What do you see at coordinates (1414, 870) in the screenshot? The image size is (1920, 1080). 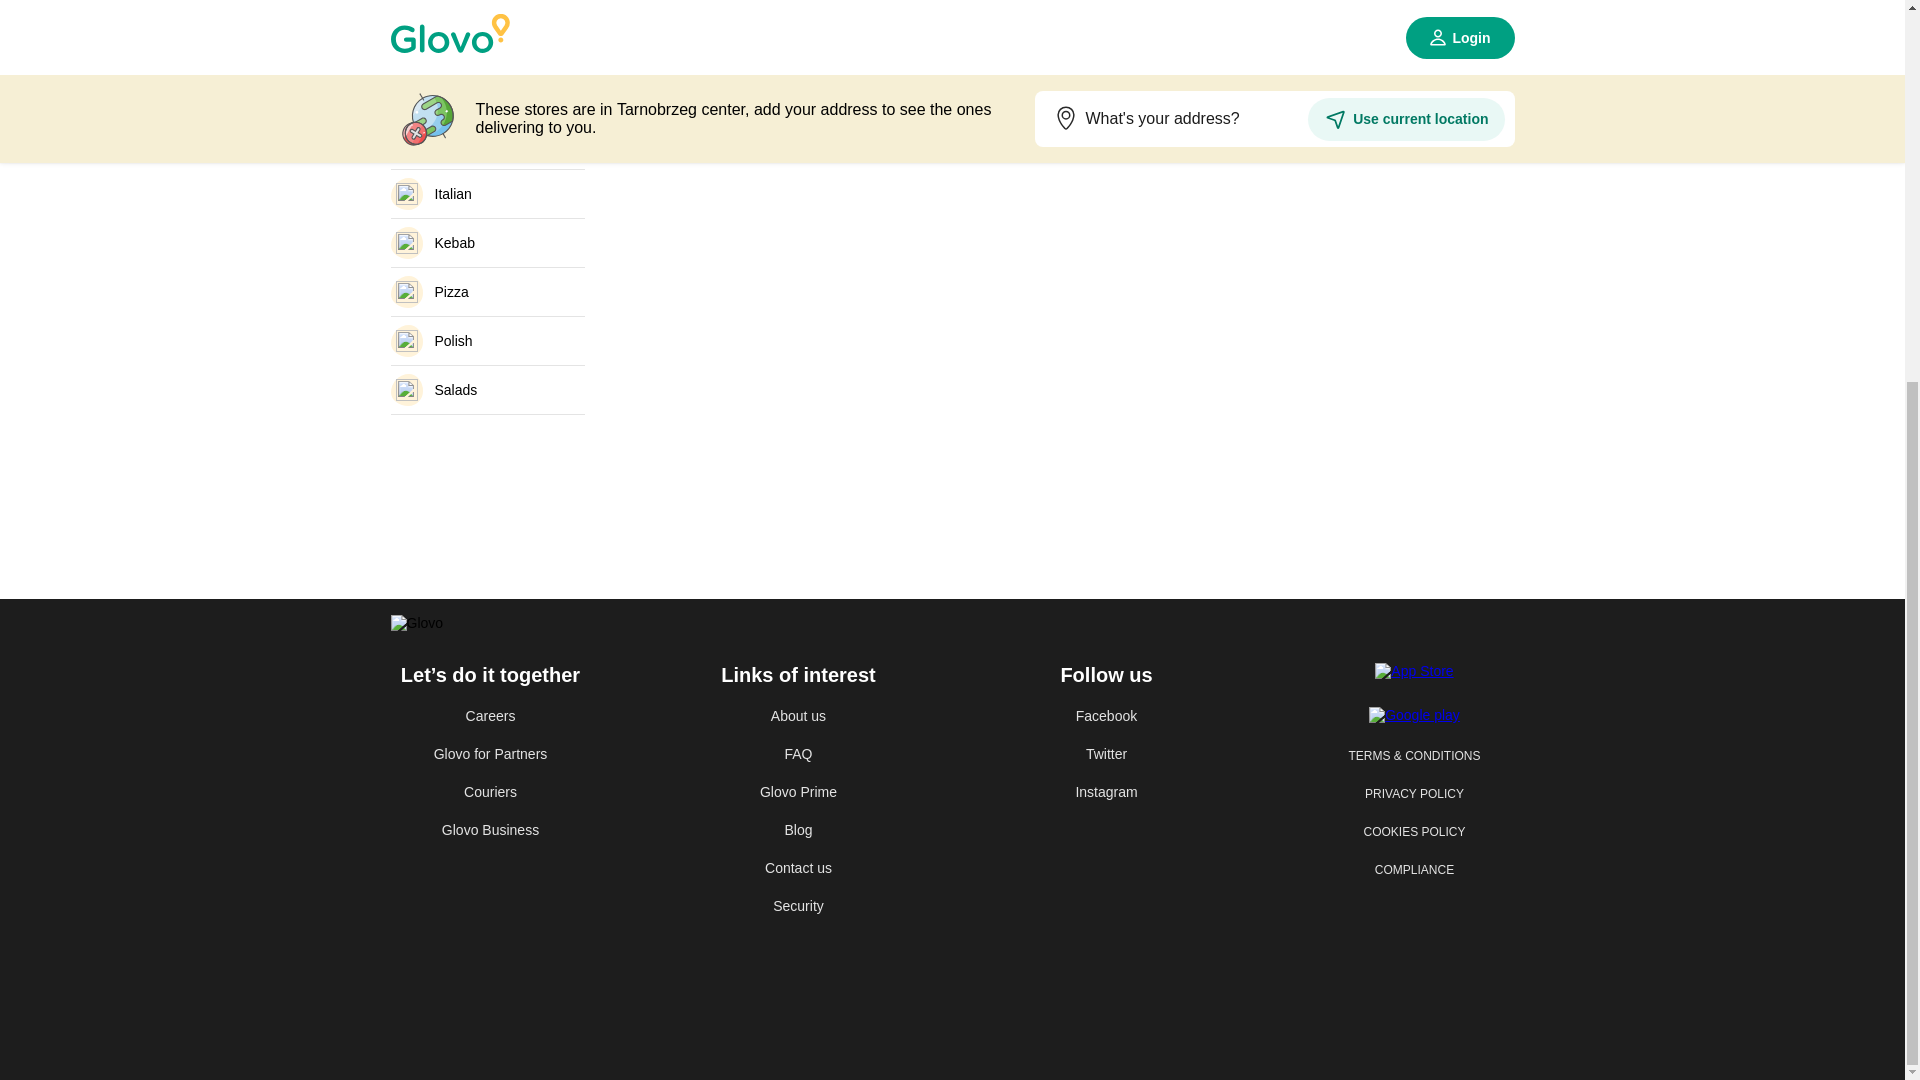 I see `COMPLIANCE` at bounding box center [1414, 870].